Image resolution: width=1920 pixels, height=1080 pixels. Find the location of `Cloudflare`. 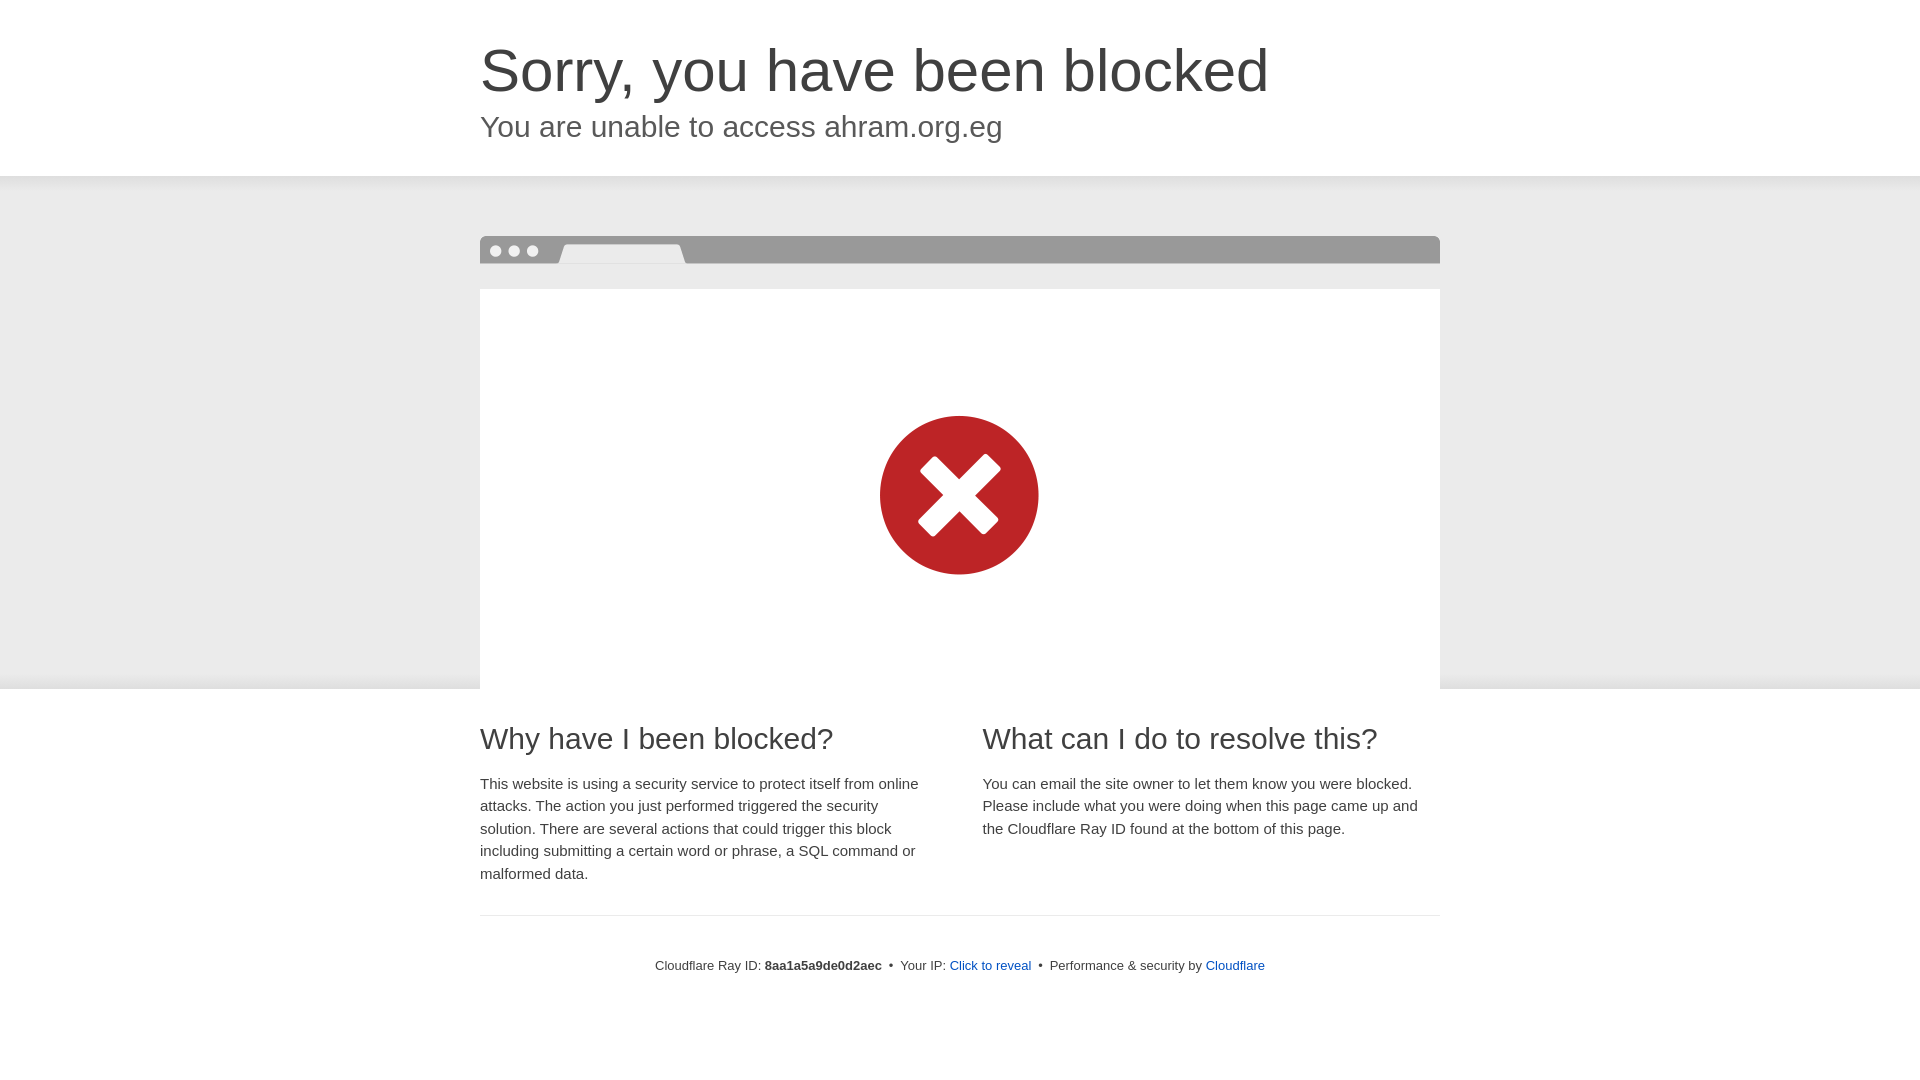

Cloudflare is located at coordinates (1235, 965).